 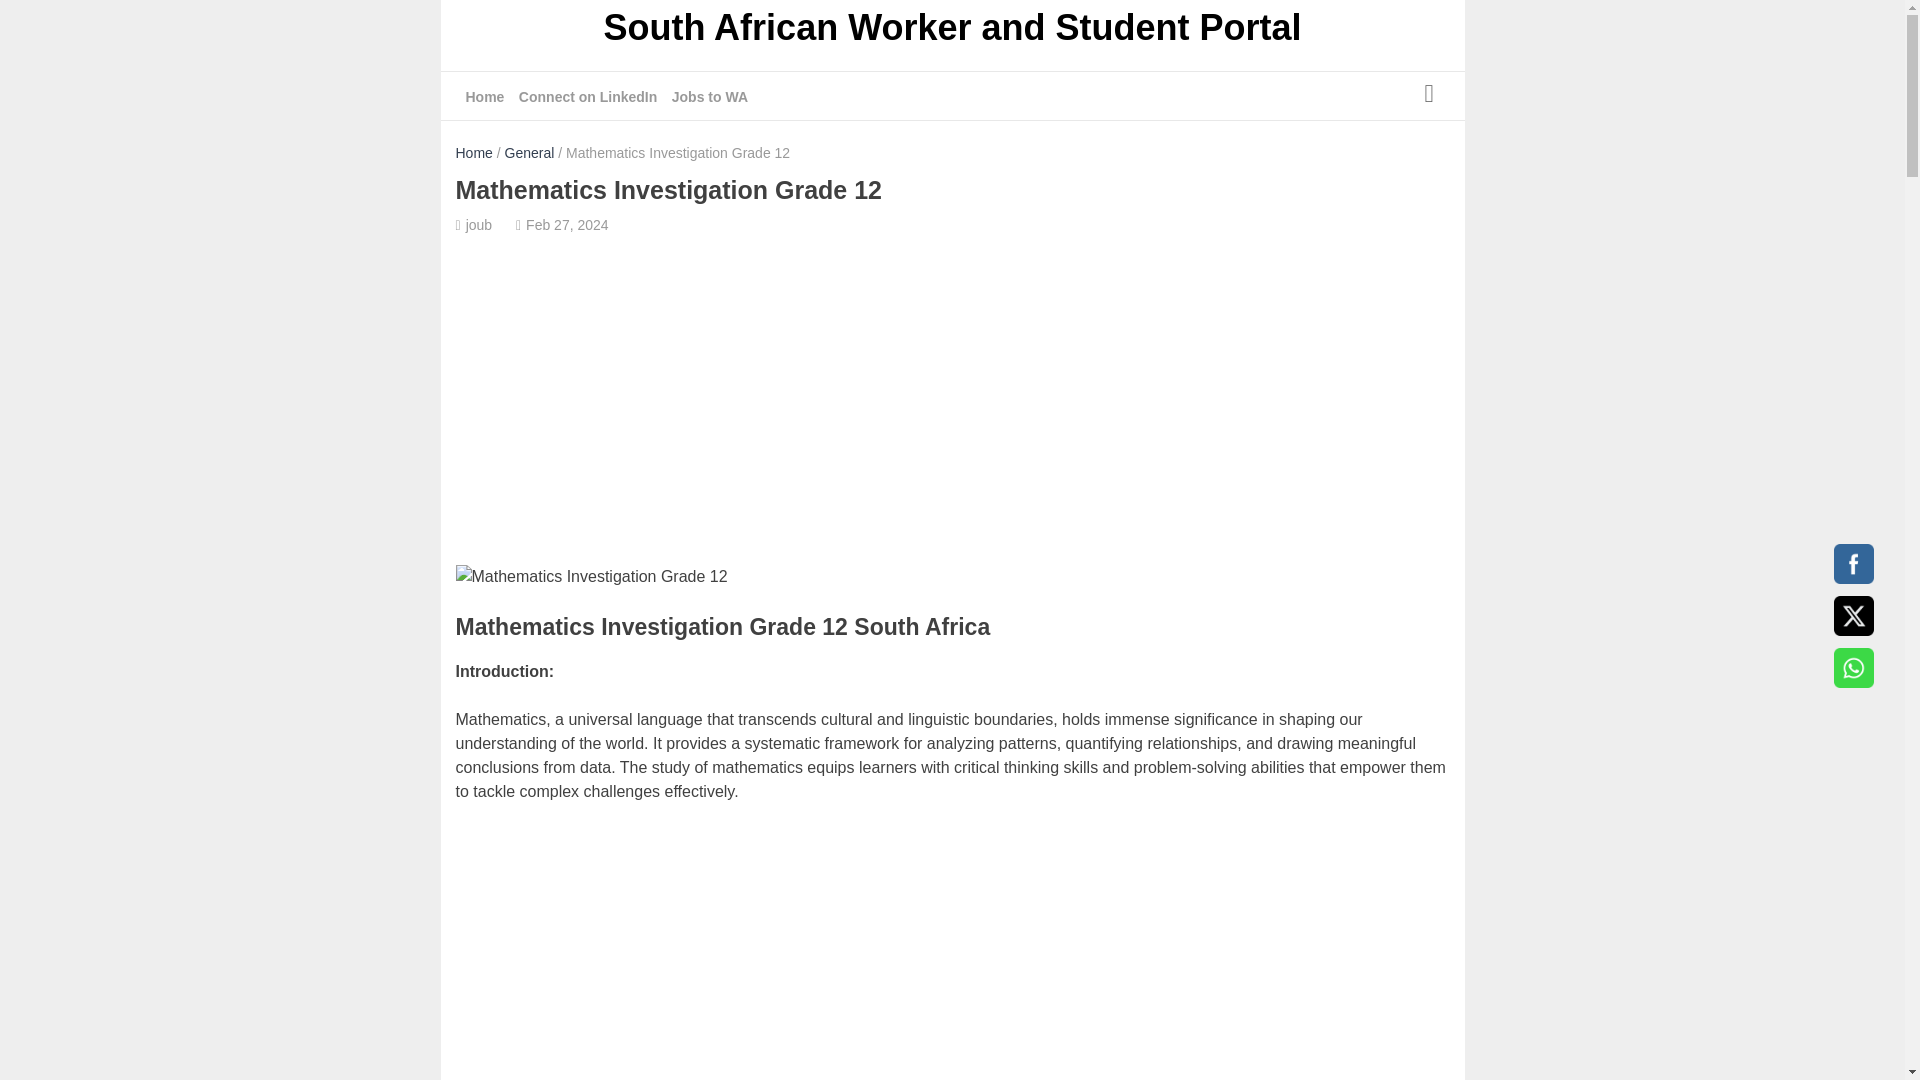 What do you see at coordinates (710, 97) in the screenshot?
I see `Jobs to WA` at bounding box center [710, 97].